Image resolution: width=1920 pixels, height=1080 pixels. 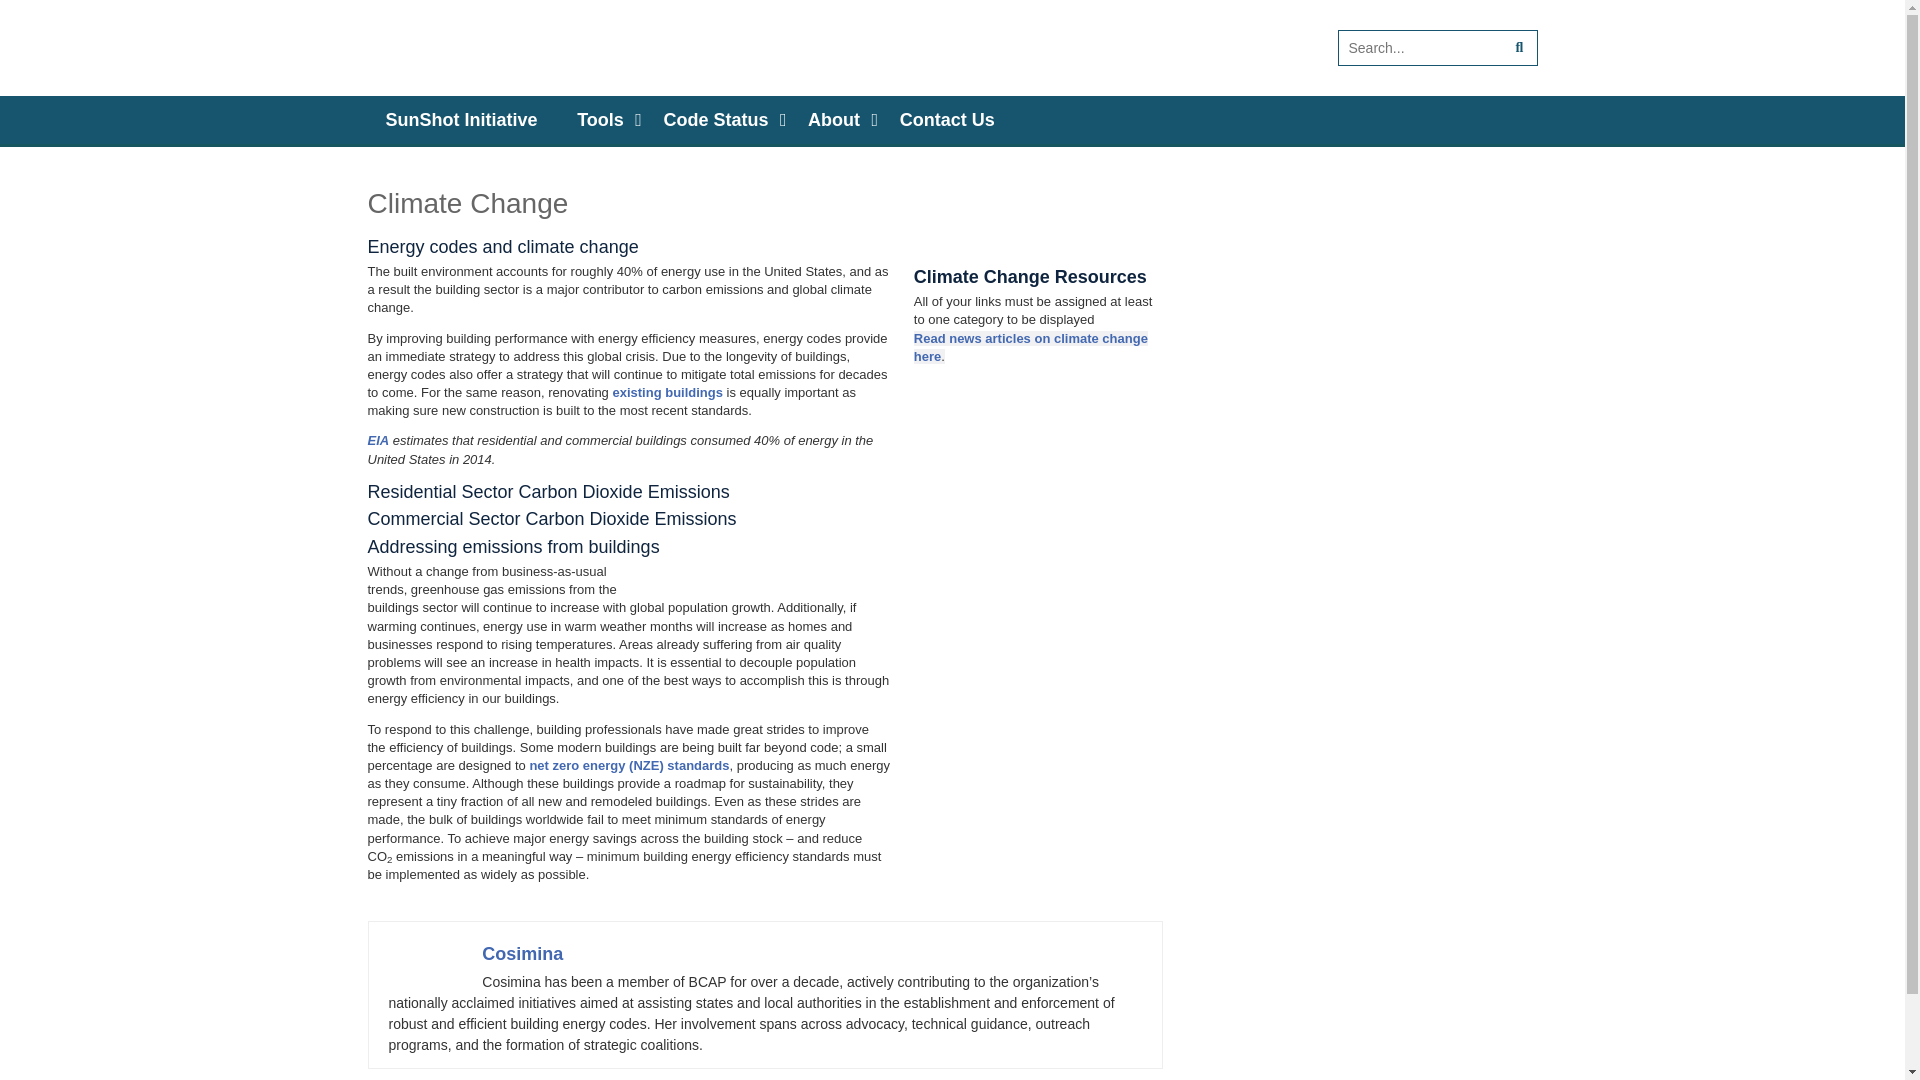 I want to click on existing buildings, so click(x=668, y=392).